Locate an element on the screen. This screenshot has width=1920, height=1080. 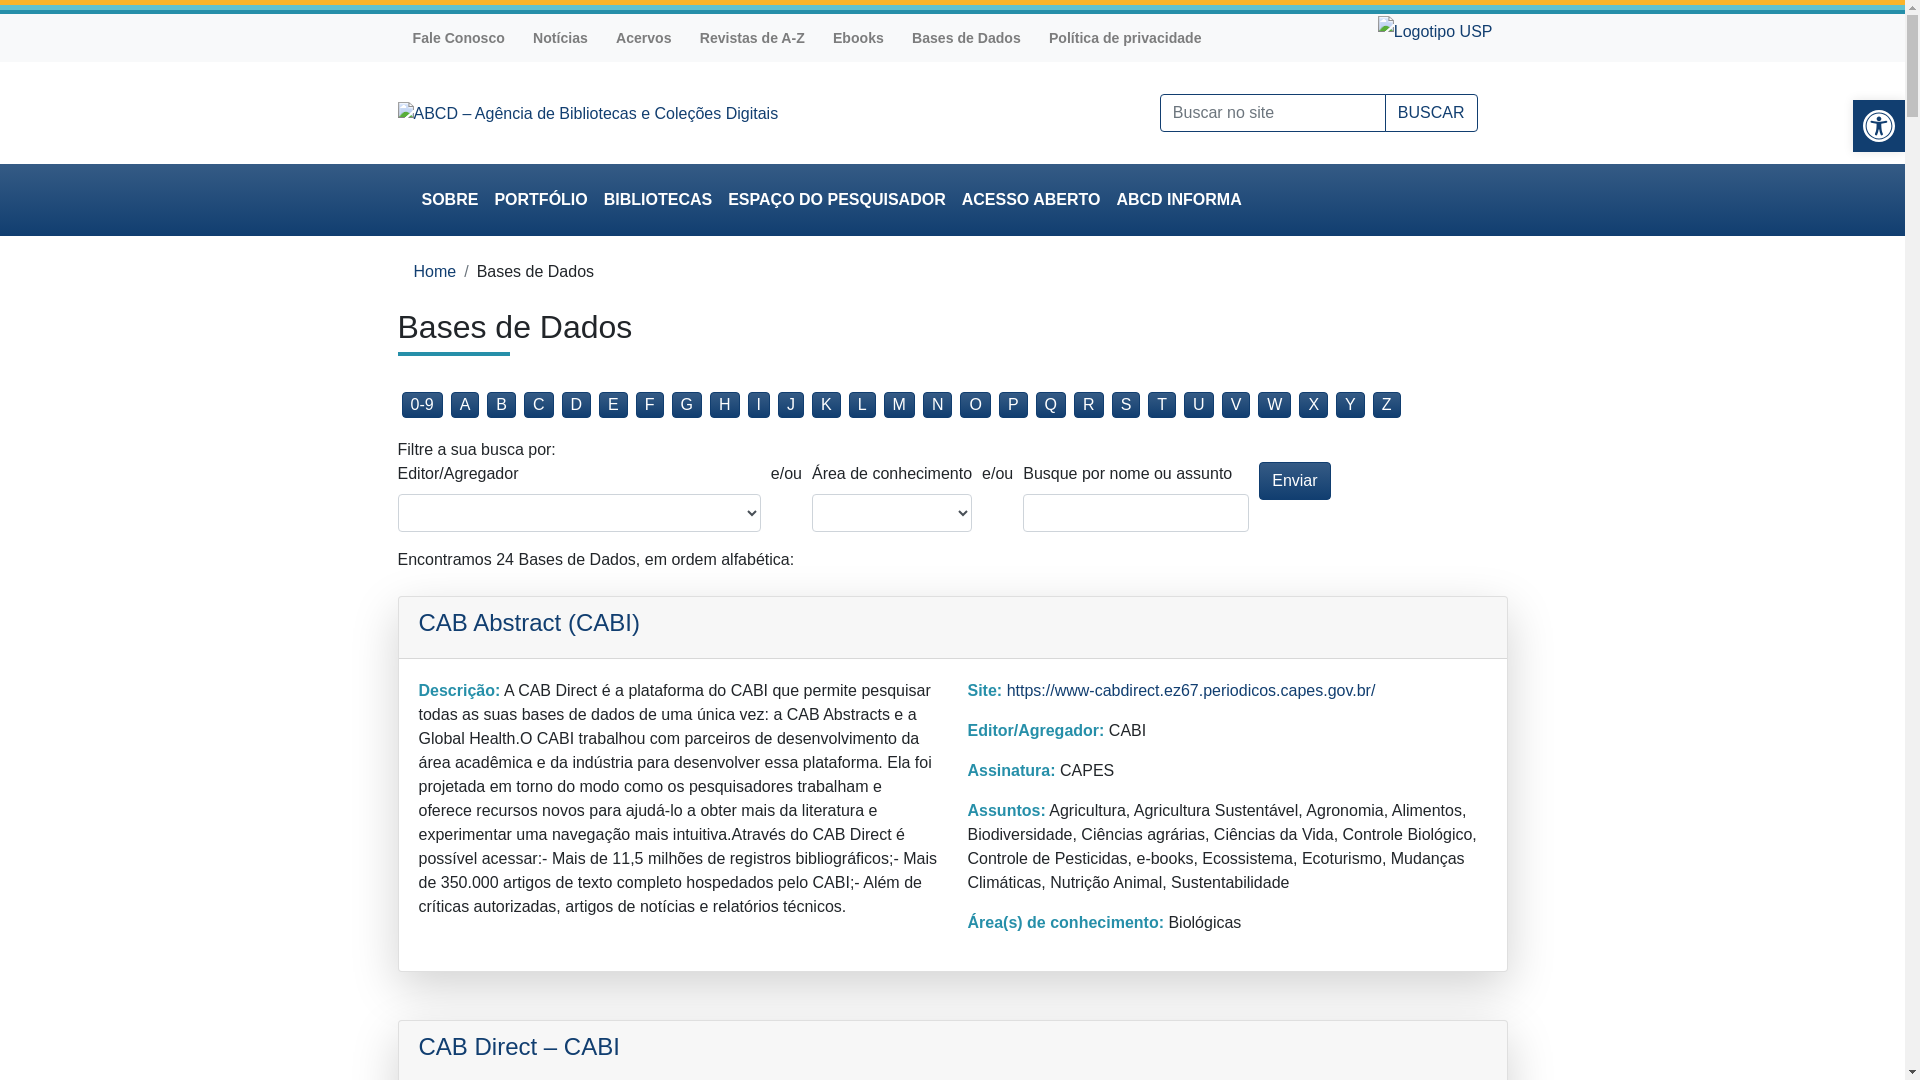
L is located at coordinates (862, 405).